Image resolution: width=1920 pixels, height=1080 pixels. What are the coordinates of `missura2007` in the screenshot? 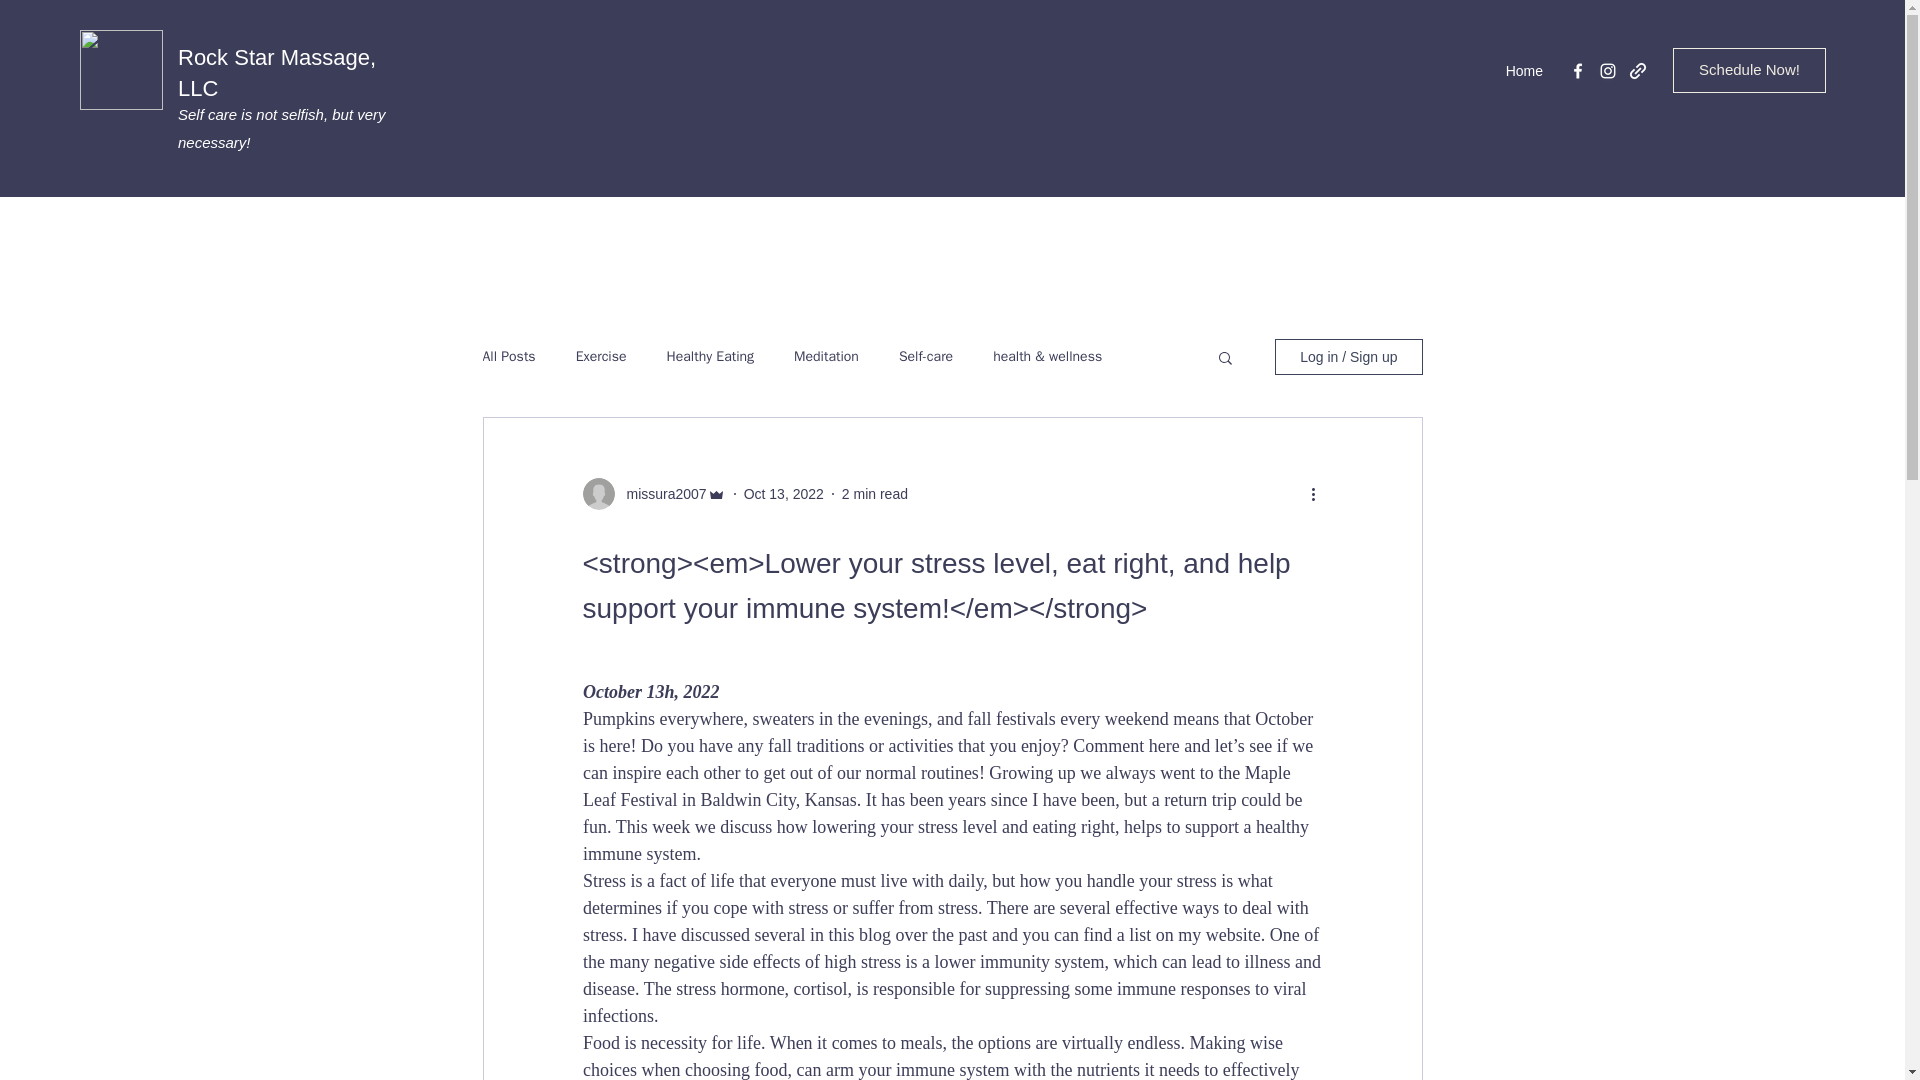 It's located at (660, 494).